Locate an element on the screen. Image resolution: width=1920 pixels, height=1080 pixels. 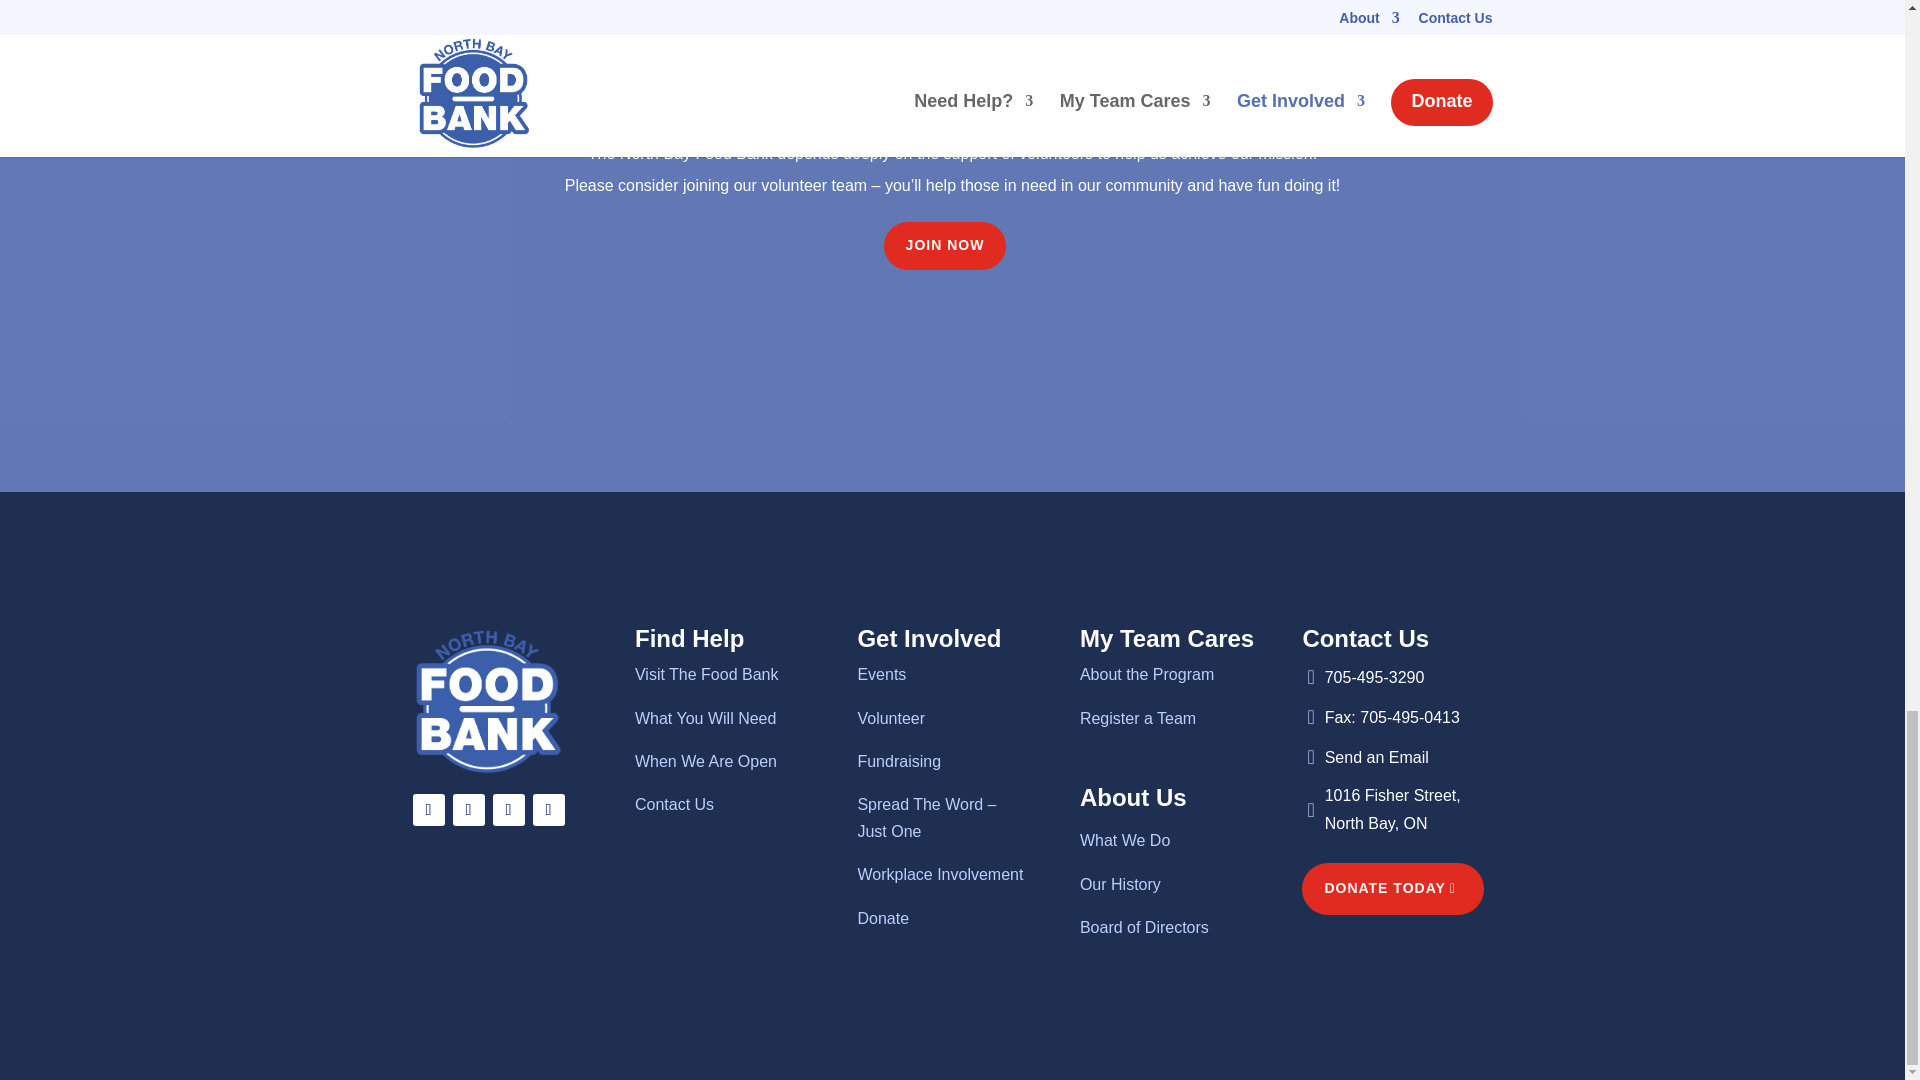
Follow on Facebook is located at coordinates (428, 810).